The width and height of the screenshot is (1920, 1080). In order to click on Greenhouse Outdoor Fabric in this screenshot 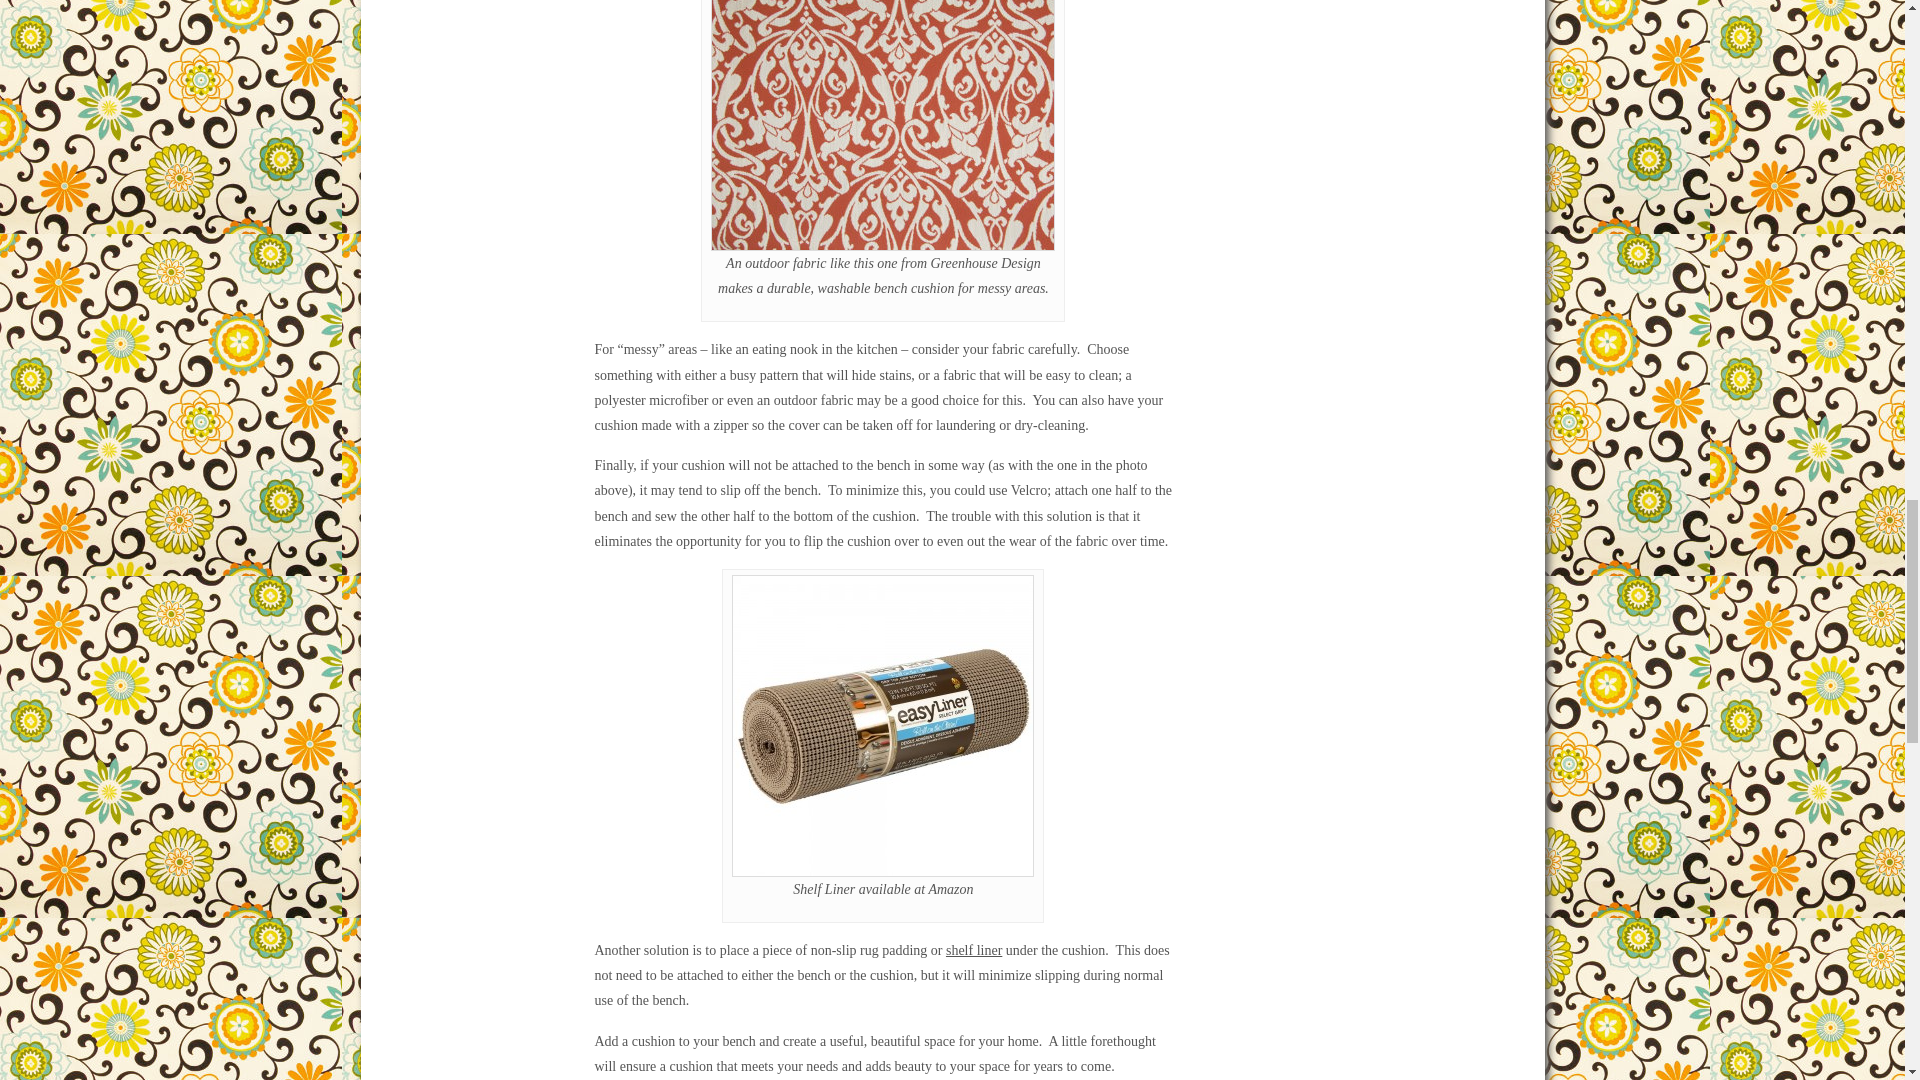, I will do `click(882, 125)`.